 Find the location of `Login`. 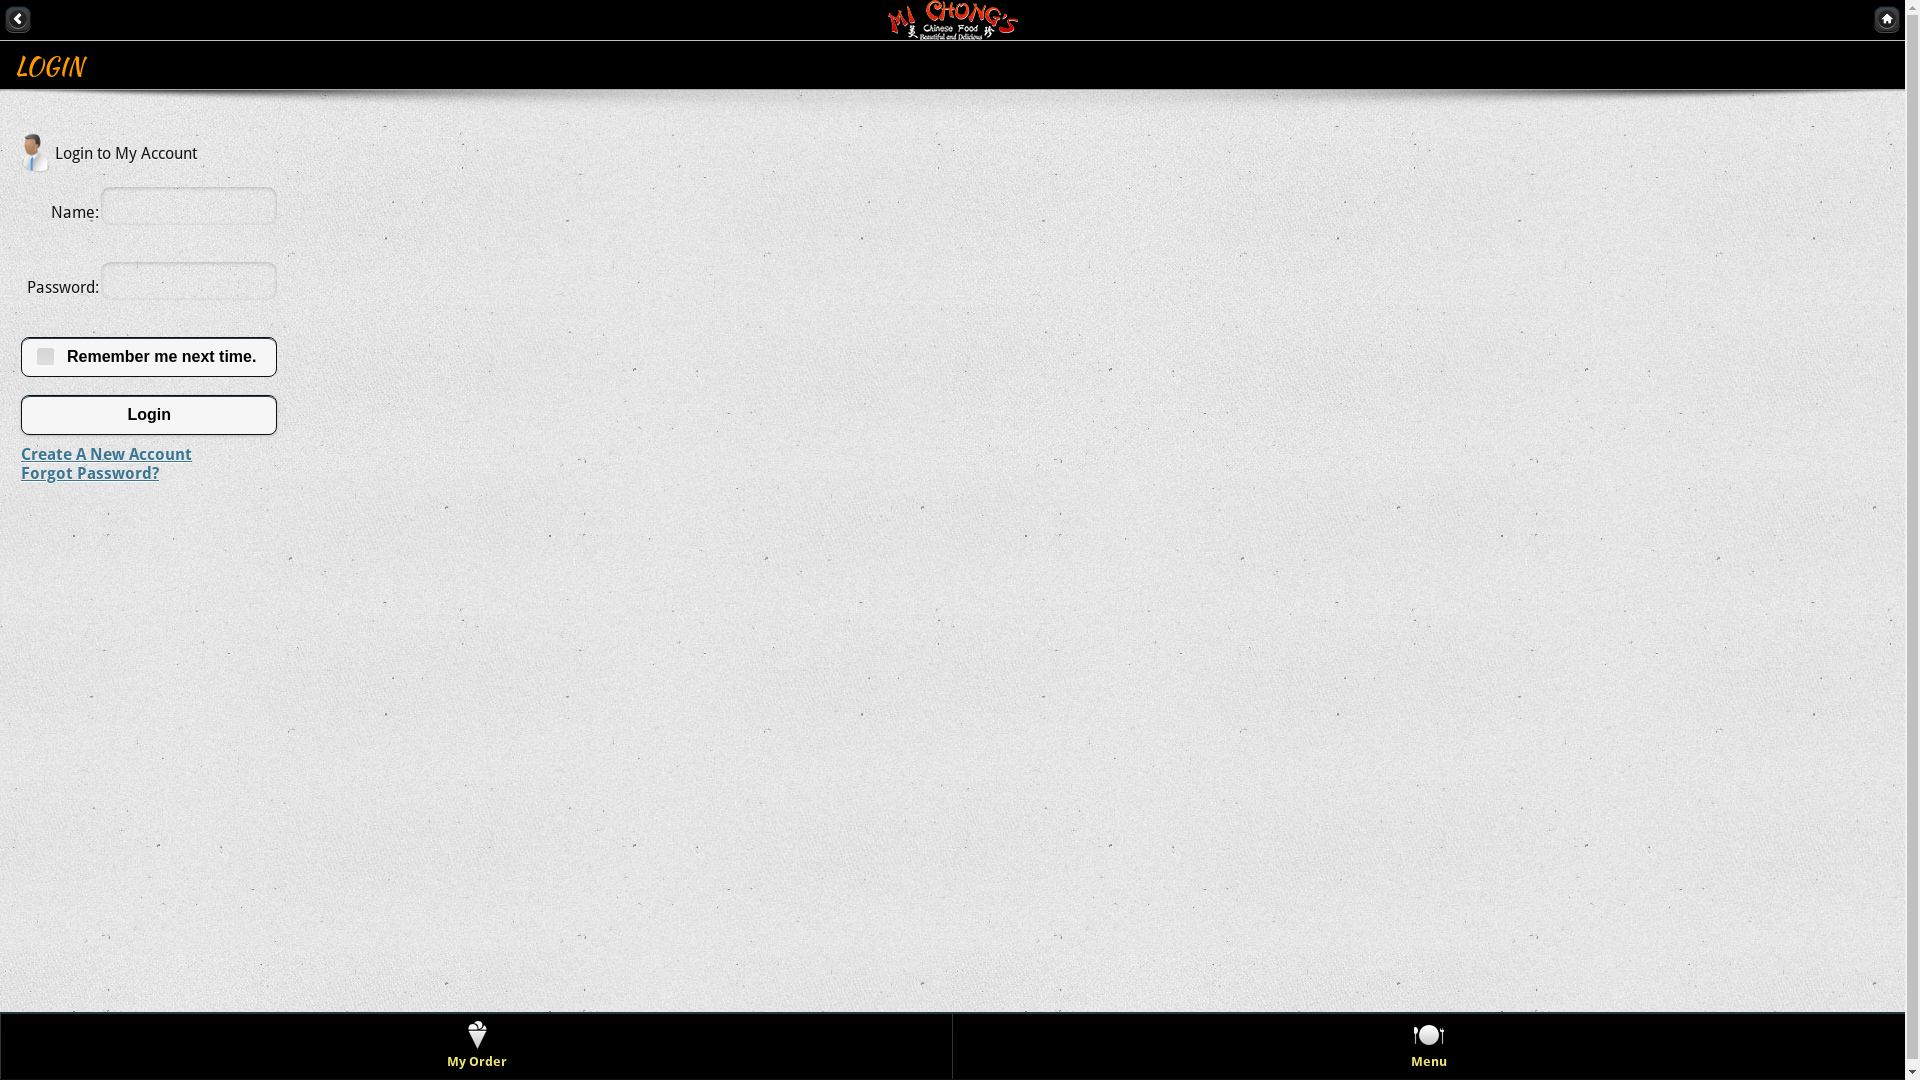

Login is located at coordinates (149, 415).